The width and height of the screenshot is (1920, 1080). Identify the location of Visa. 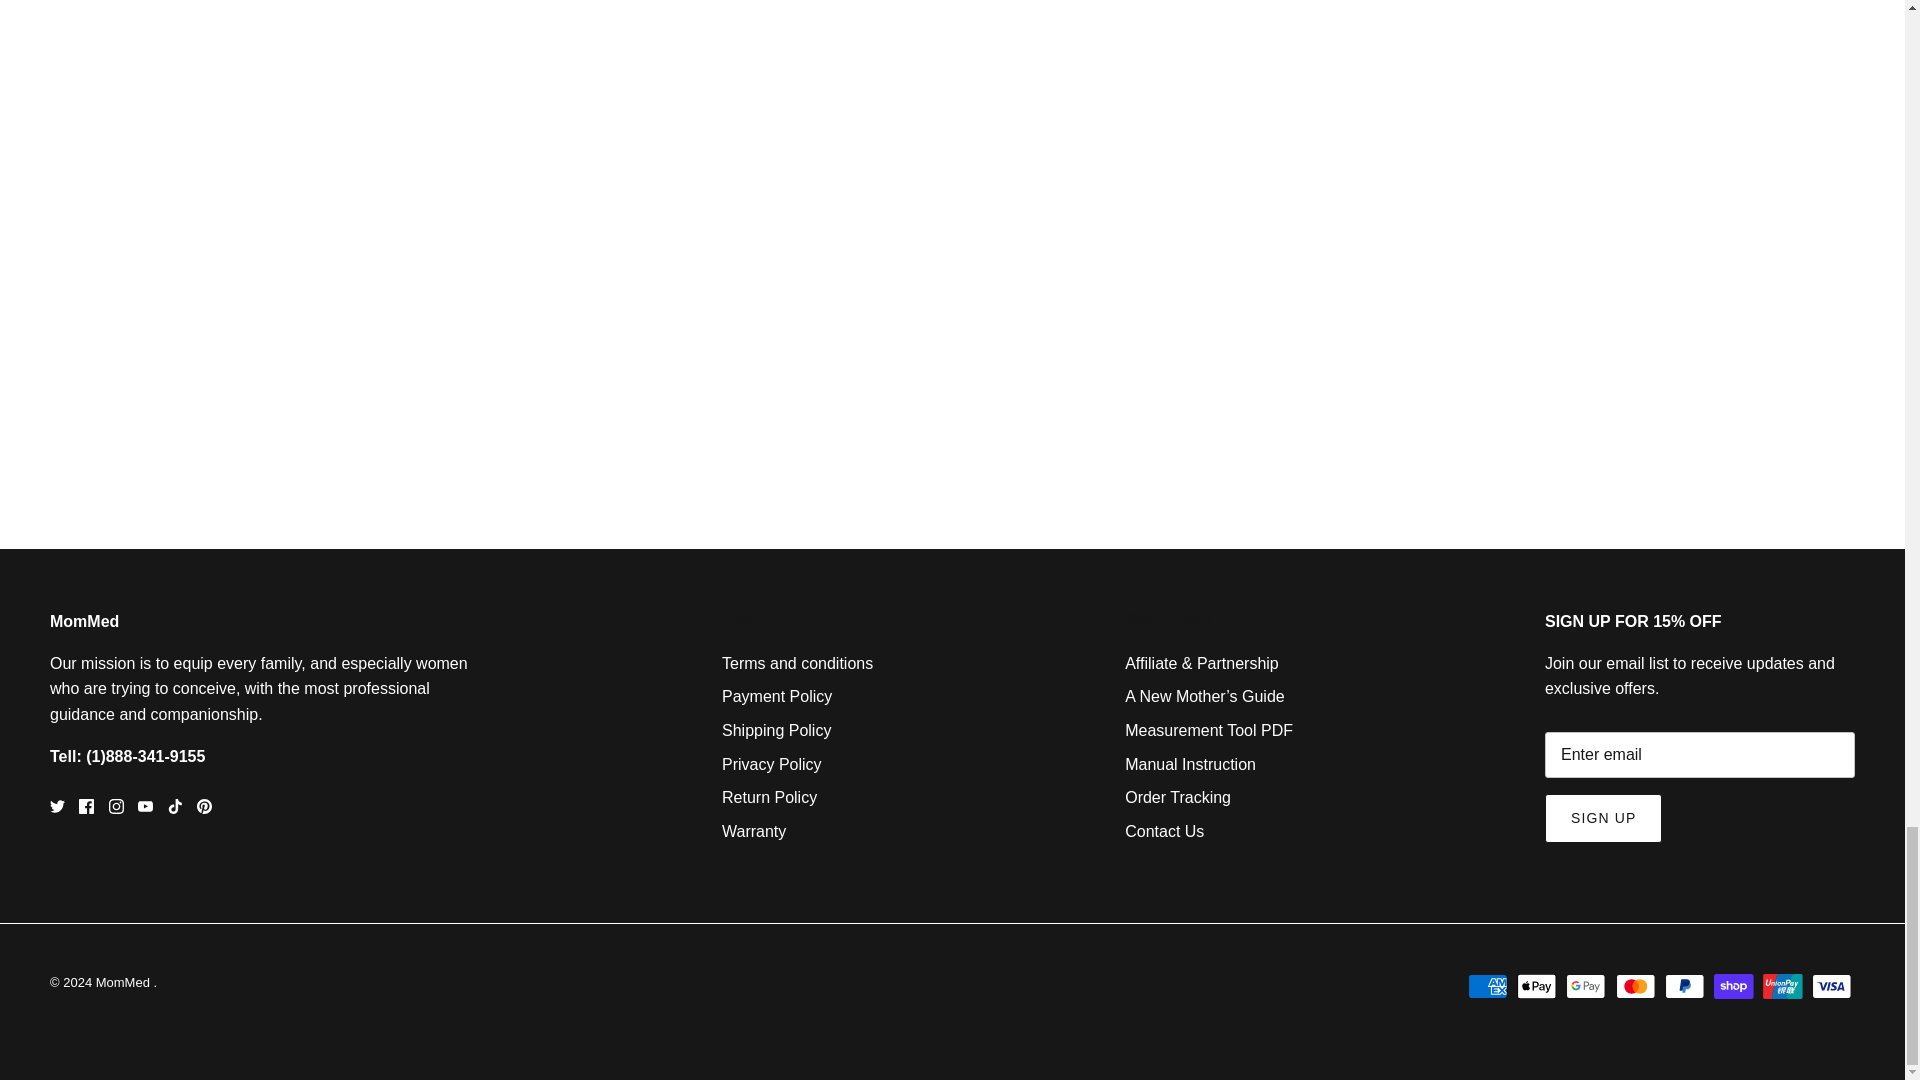
(1831, 986).